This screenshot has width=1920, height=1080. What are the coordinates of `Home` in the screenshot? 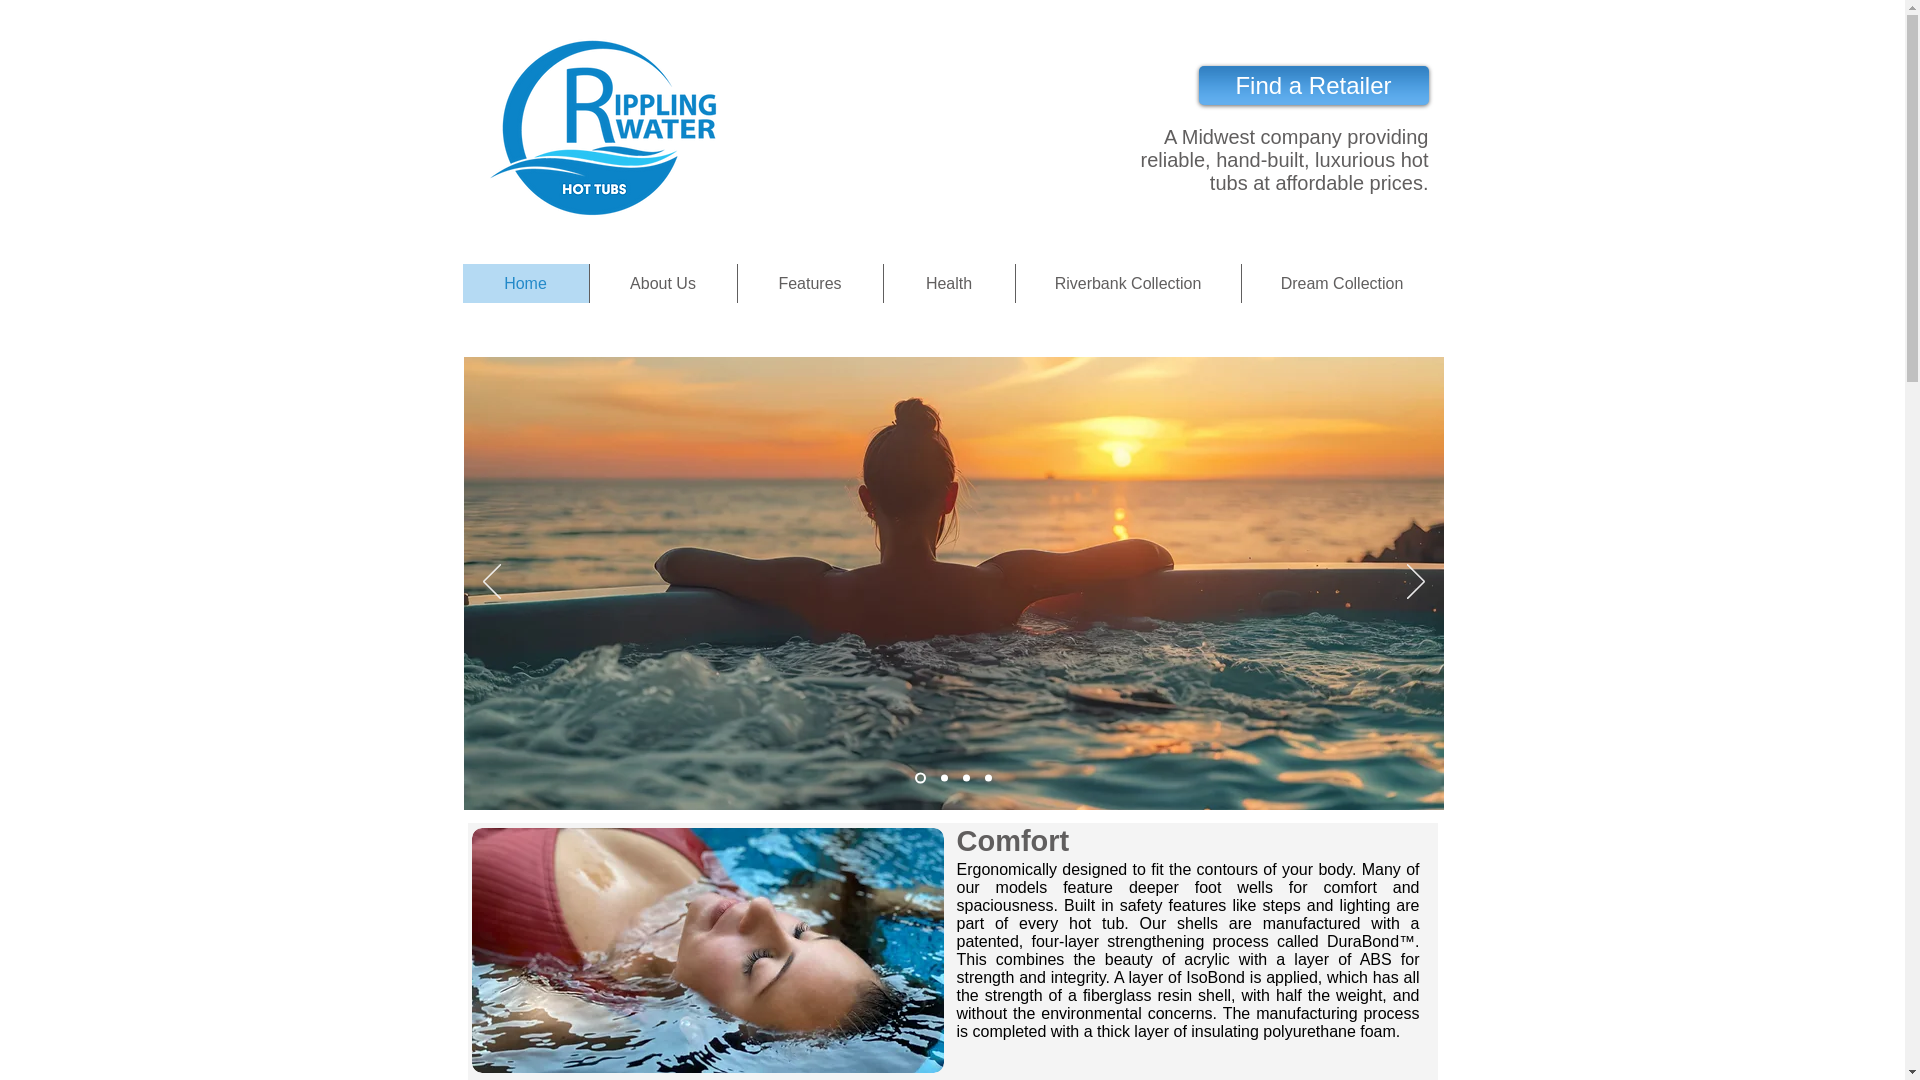 It's located at (524, 283).